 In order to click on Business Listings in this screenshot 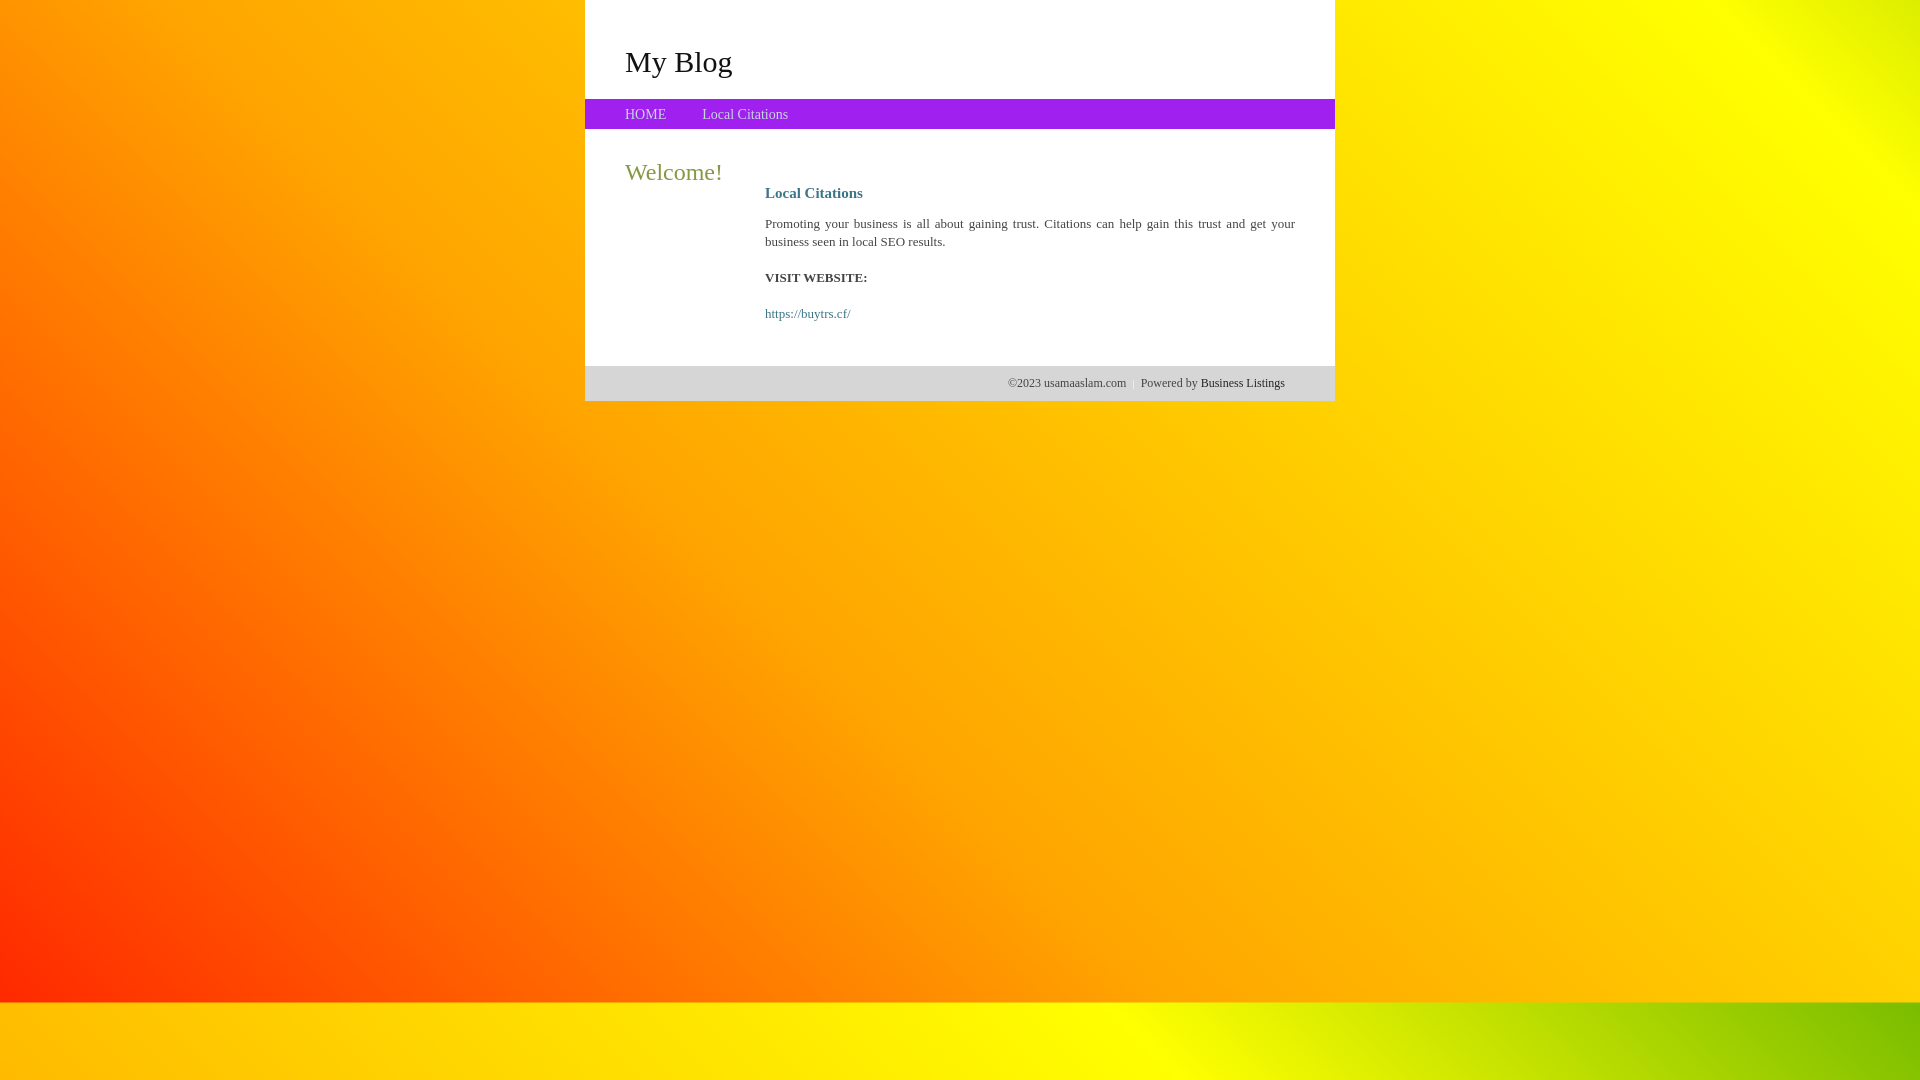, I will do `click(1243, 383)`.